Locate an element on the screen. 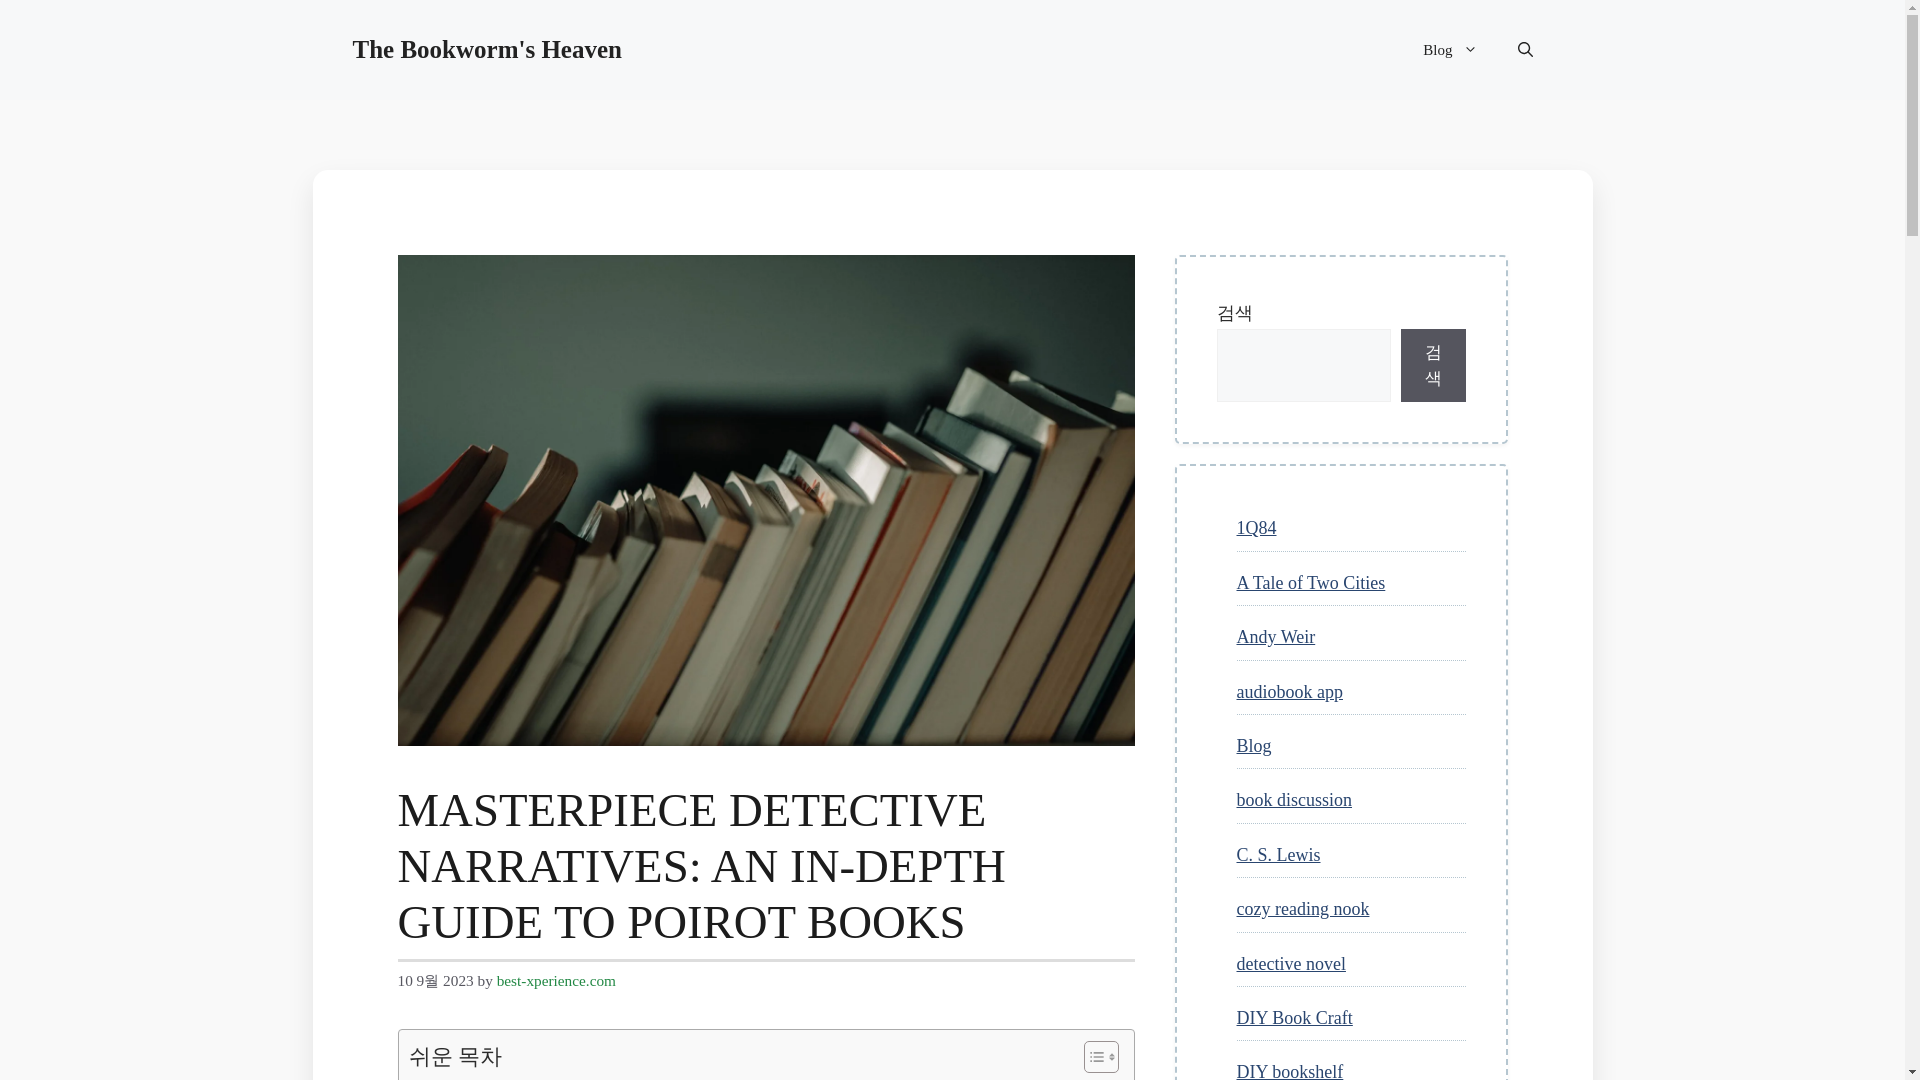 Image resolution: width=1920 pixels, height=1080 pixels. Blog is located at coordinates (1254, 746).